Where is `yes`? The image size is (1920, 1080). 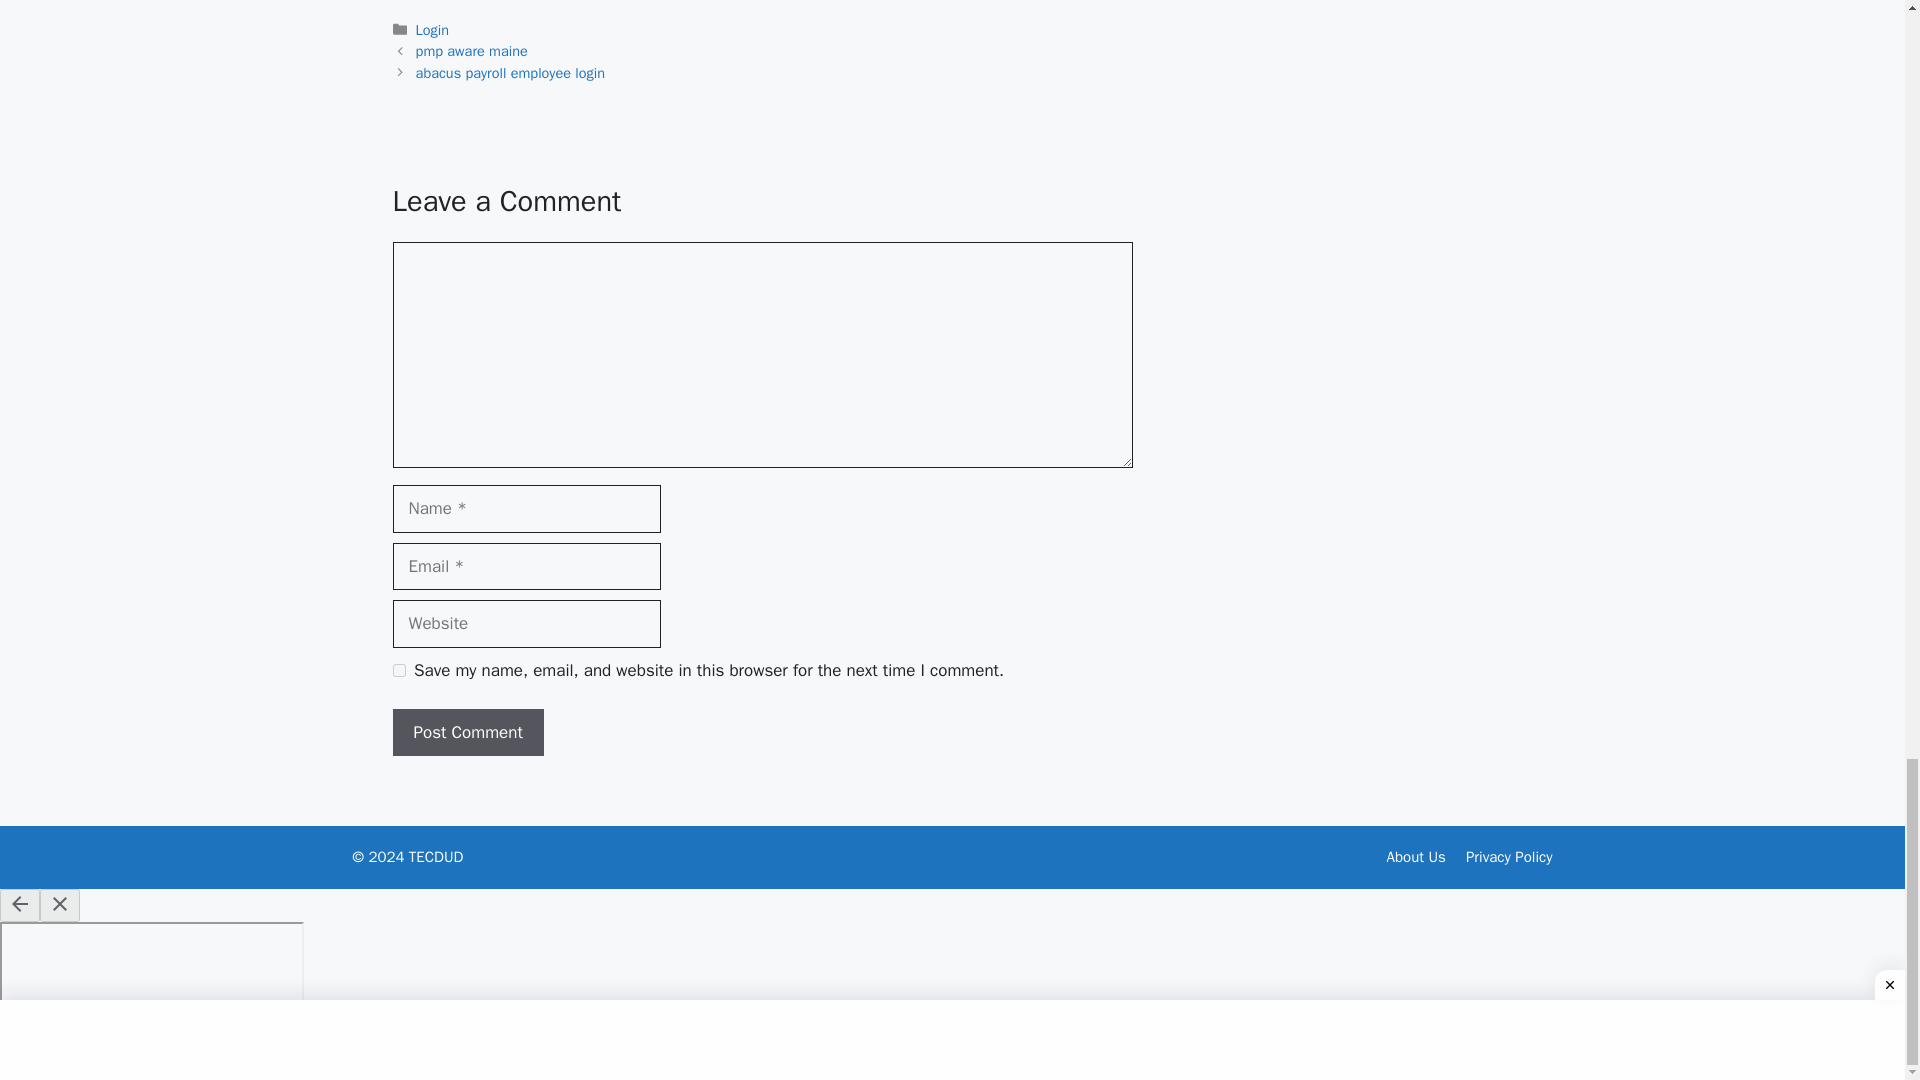
yes is located at coordinates (398, 670).